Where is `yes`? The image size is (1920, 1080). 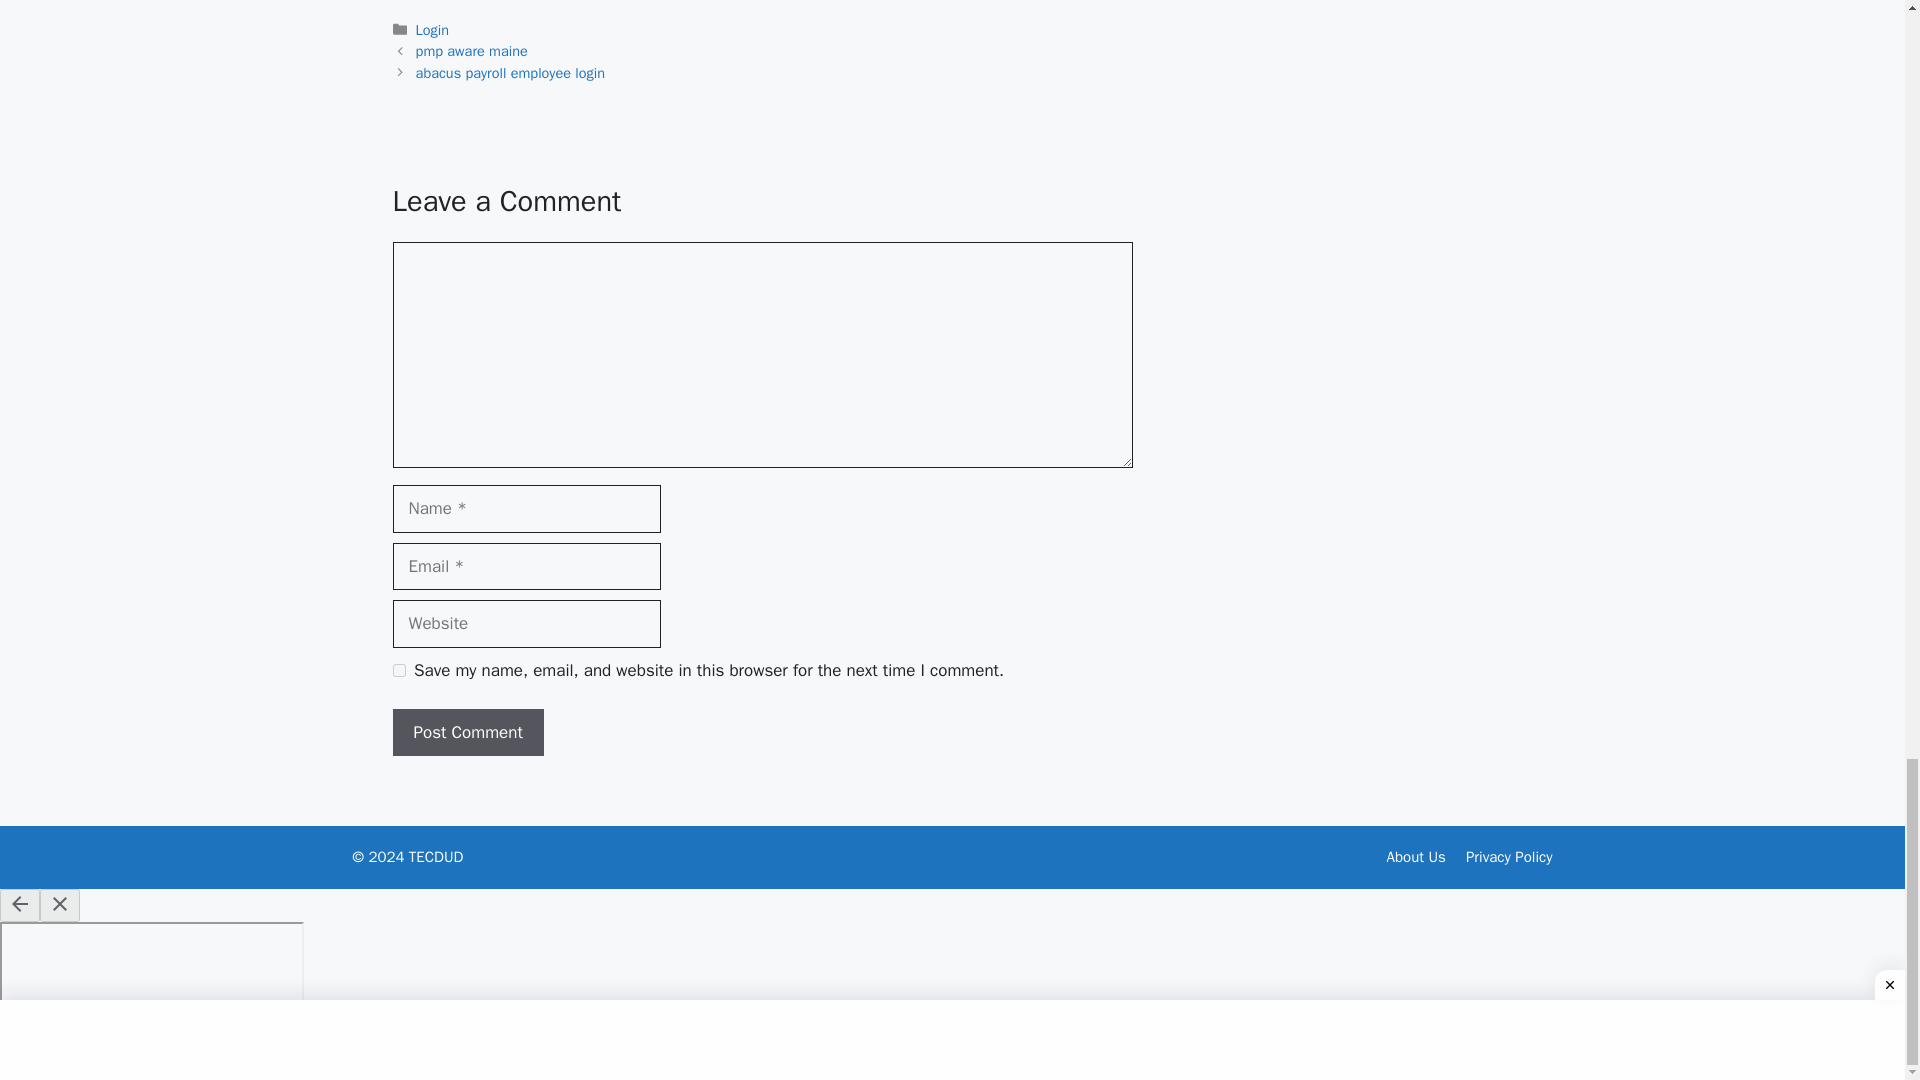
yes is located at coordinates (398, 670).